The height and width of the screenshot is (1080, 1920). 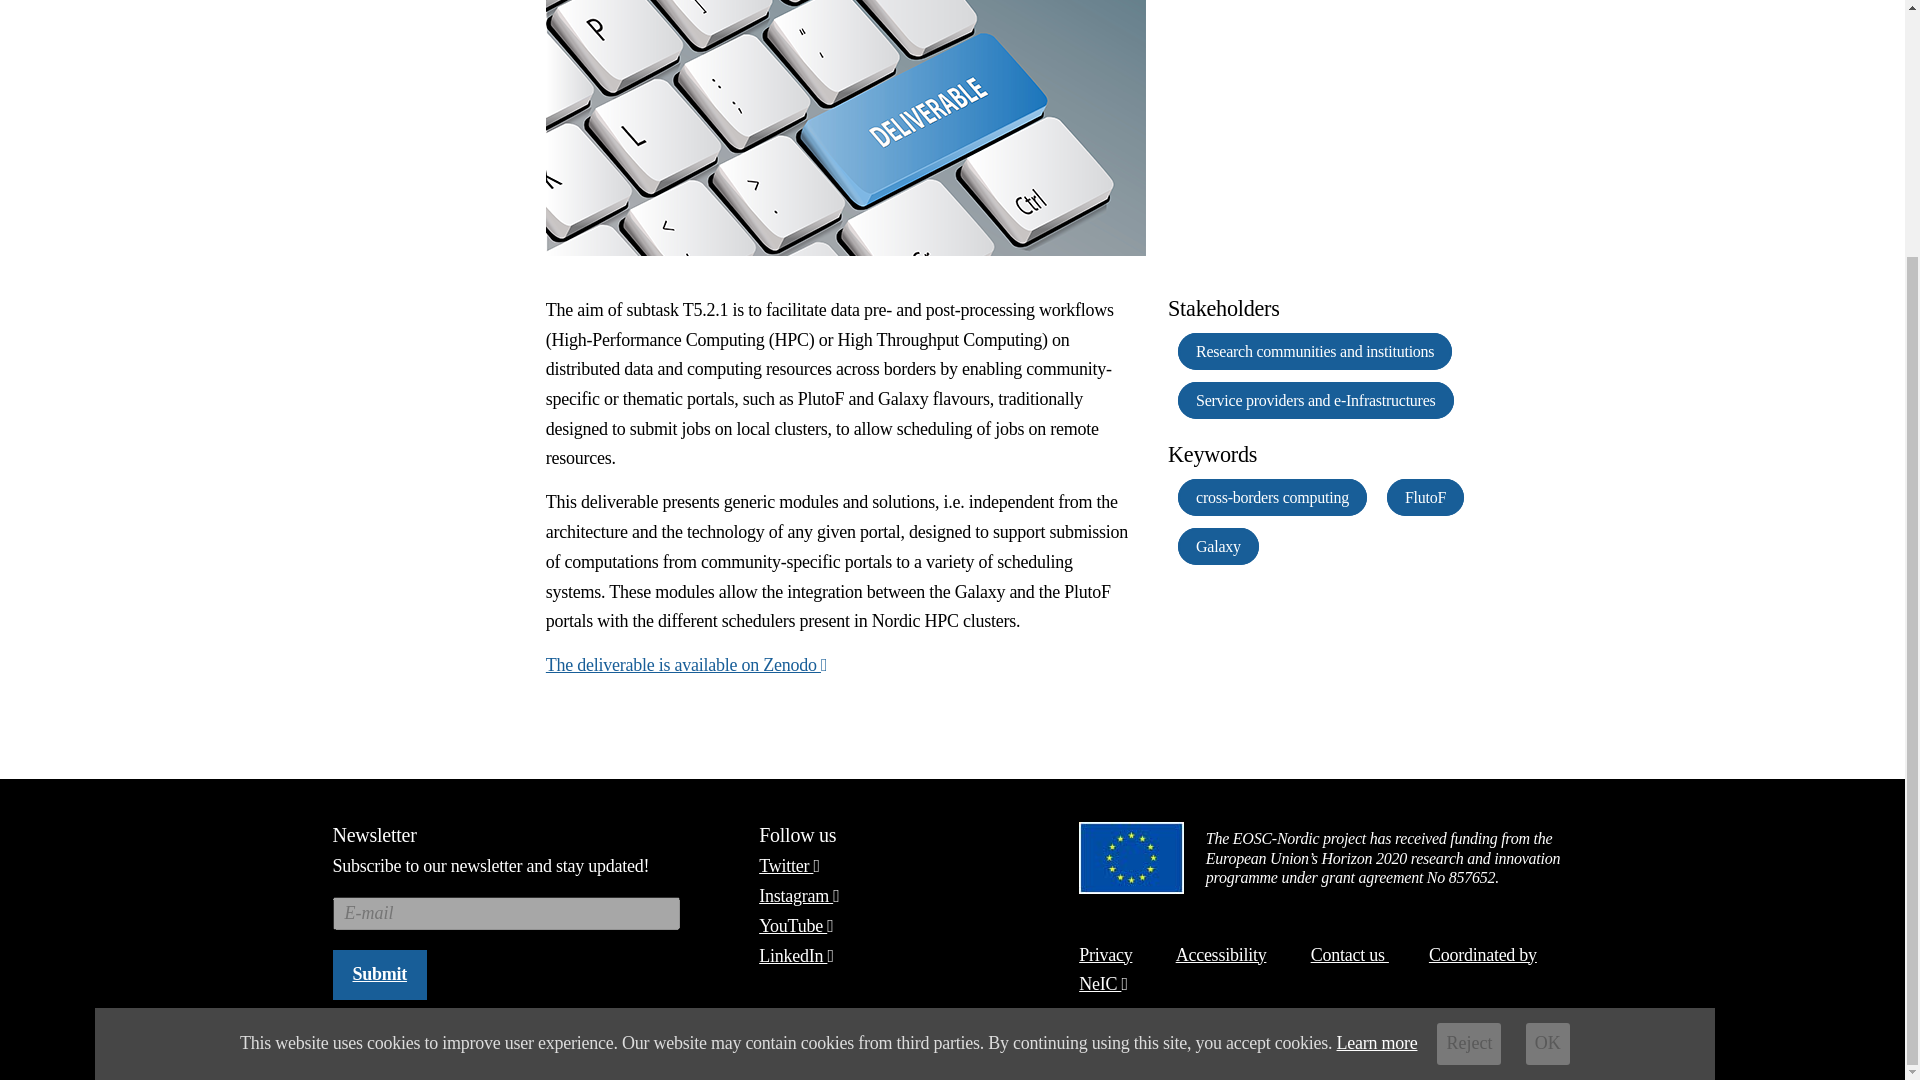 I want to click on FlutoF, so click(x=1424, y=498).